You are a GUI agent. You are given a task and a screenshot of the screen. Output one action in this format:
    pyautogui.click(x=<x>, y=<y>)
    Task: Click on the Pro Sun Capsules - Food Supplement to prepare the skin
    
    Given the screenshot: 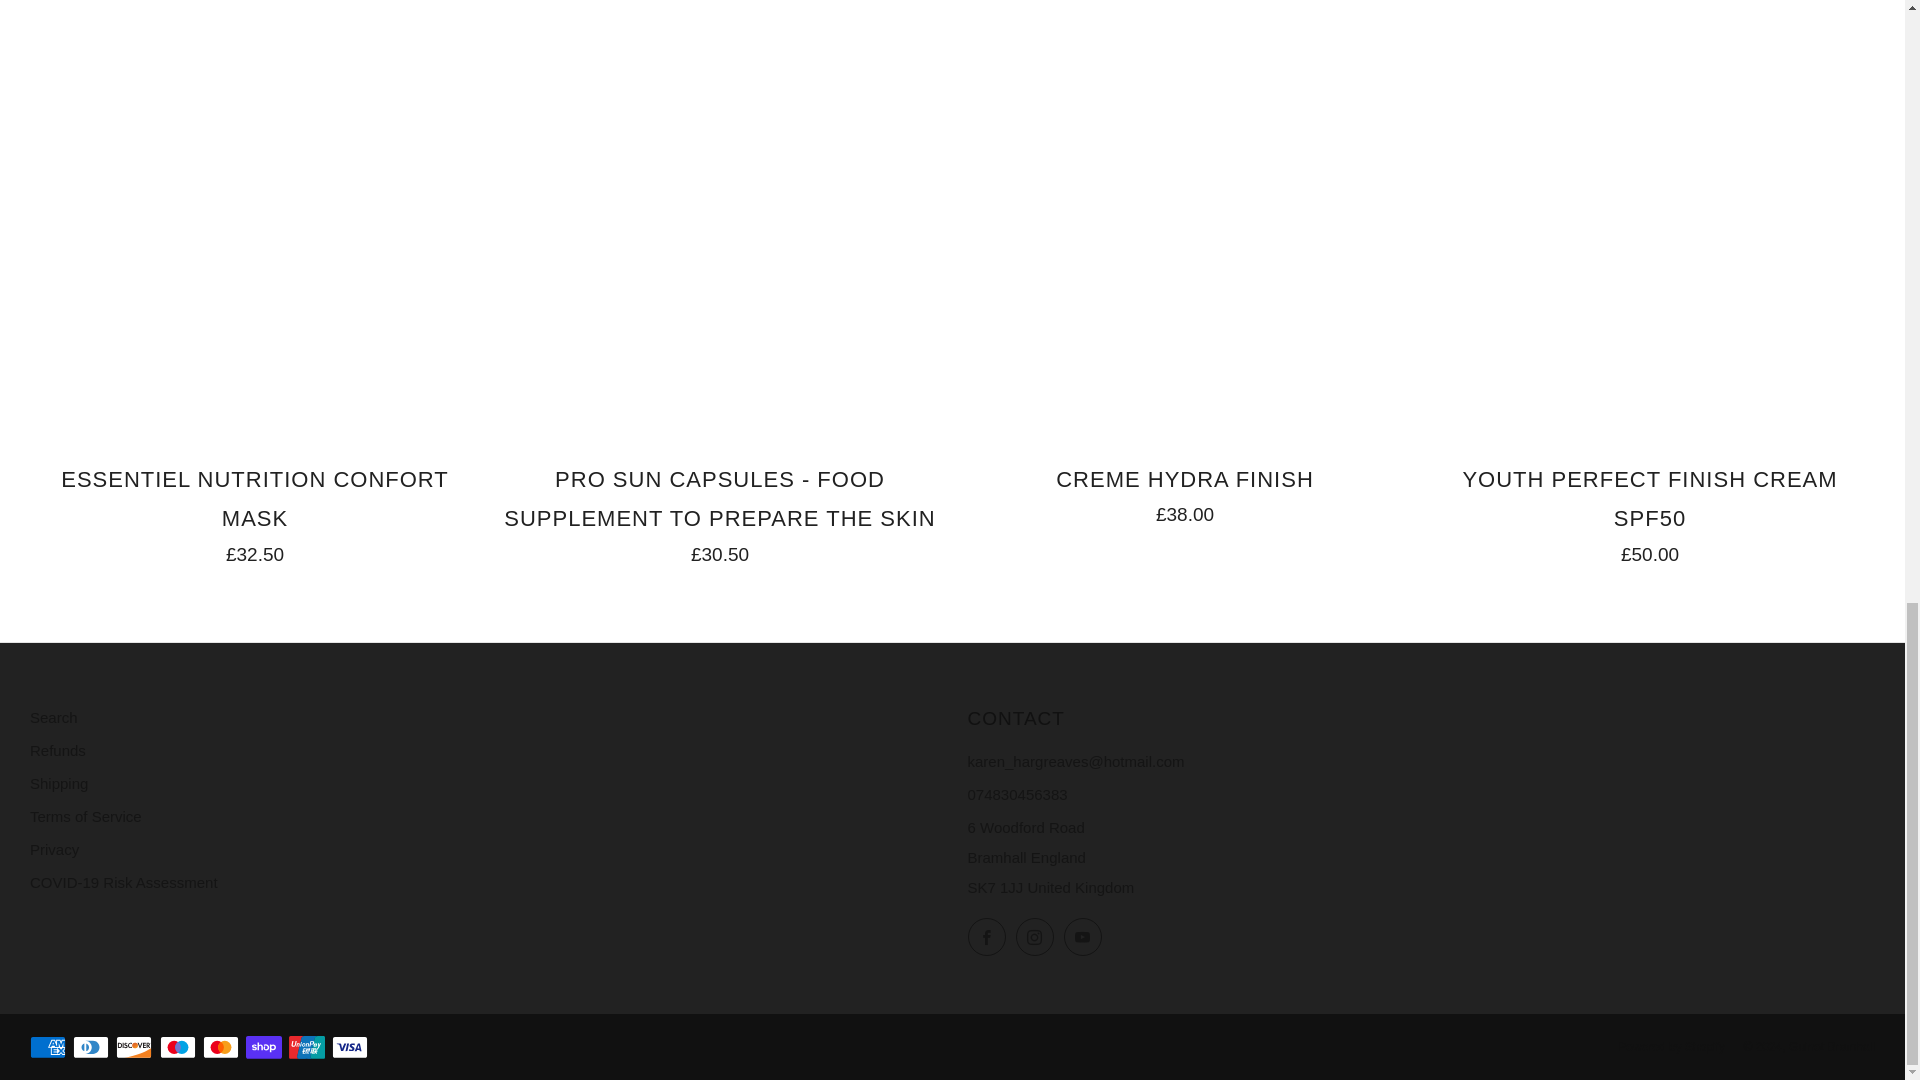 What is the action you would take?
    pyautogui.click(x=720, y=512)
    